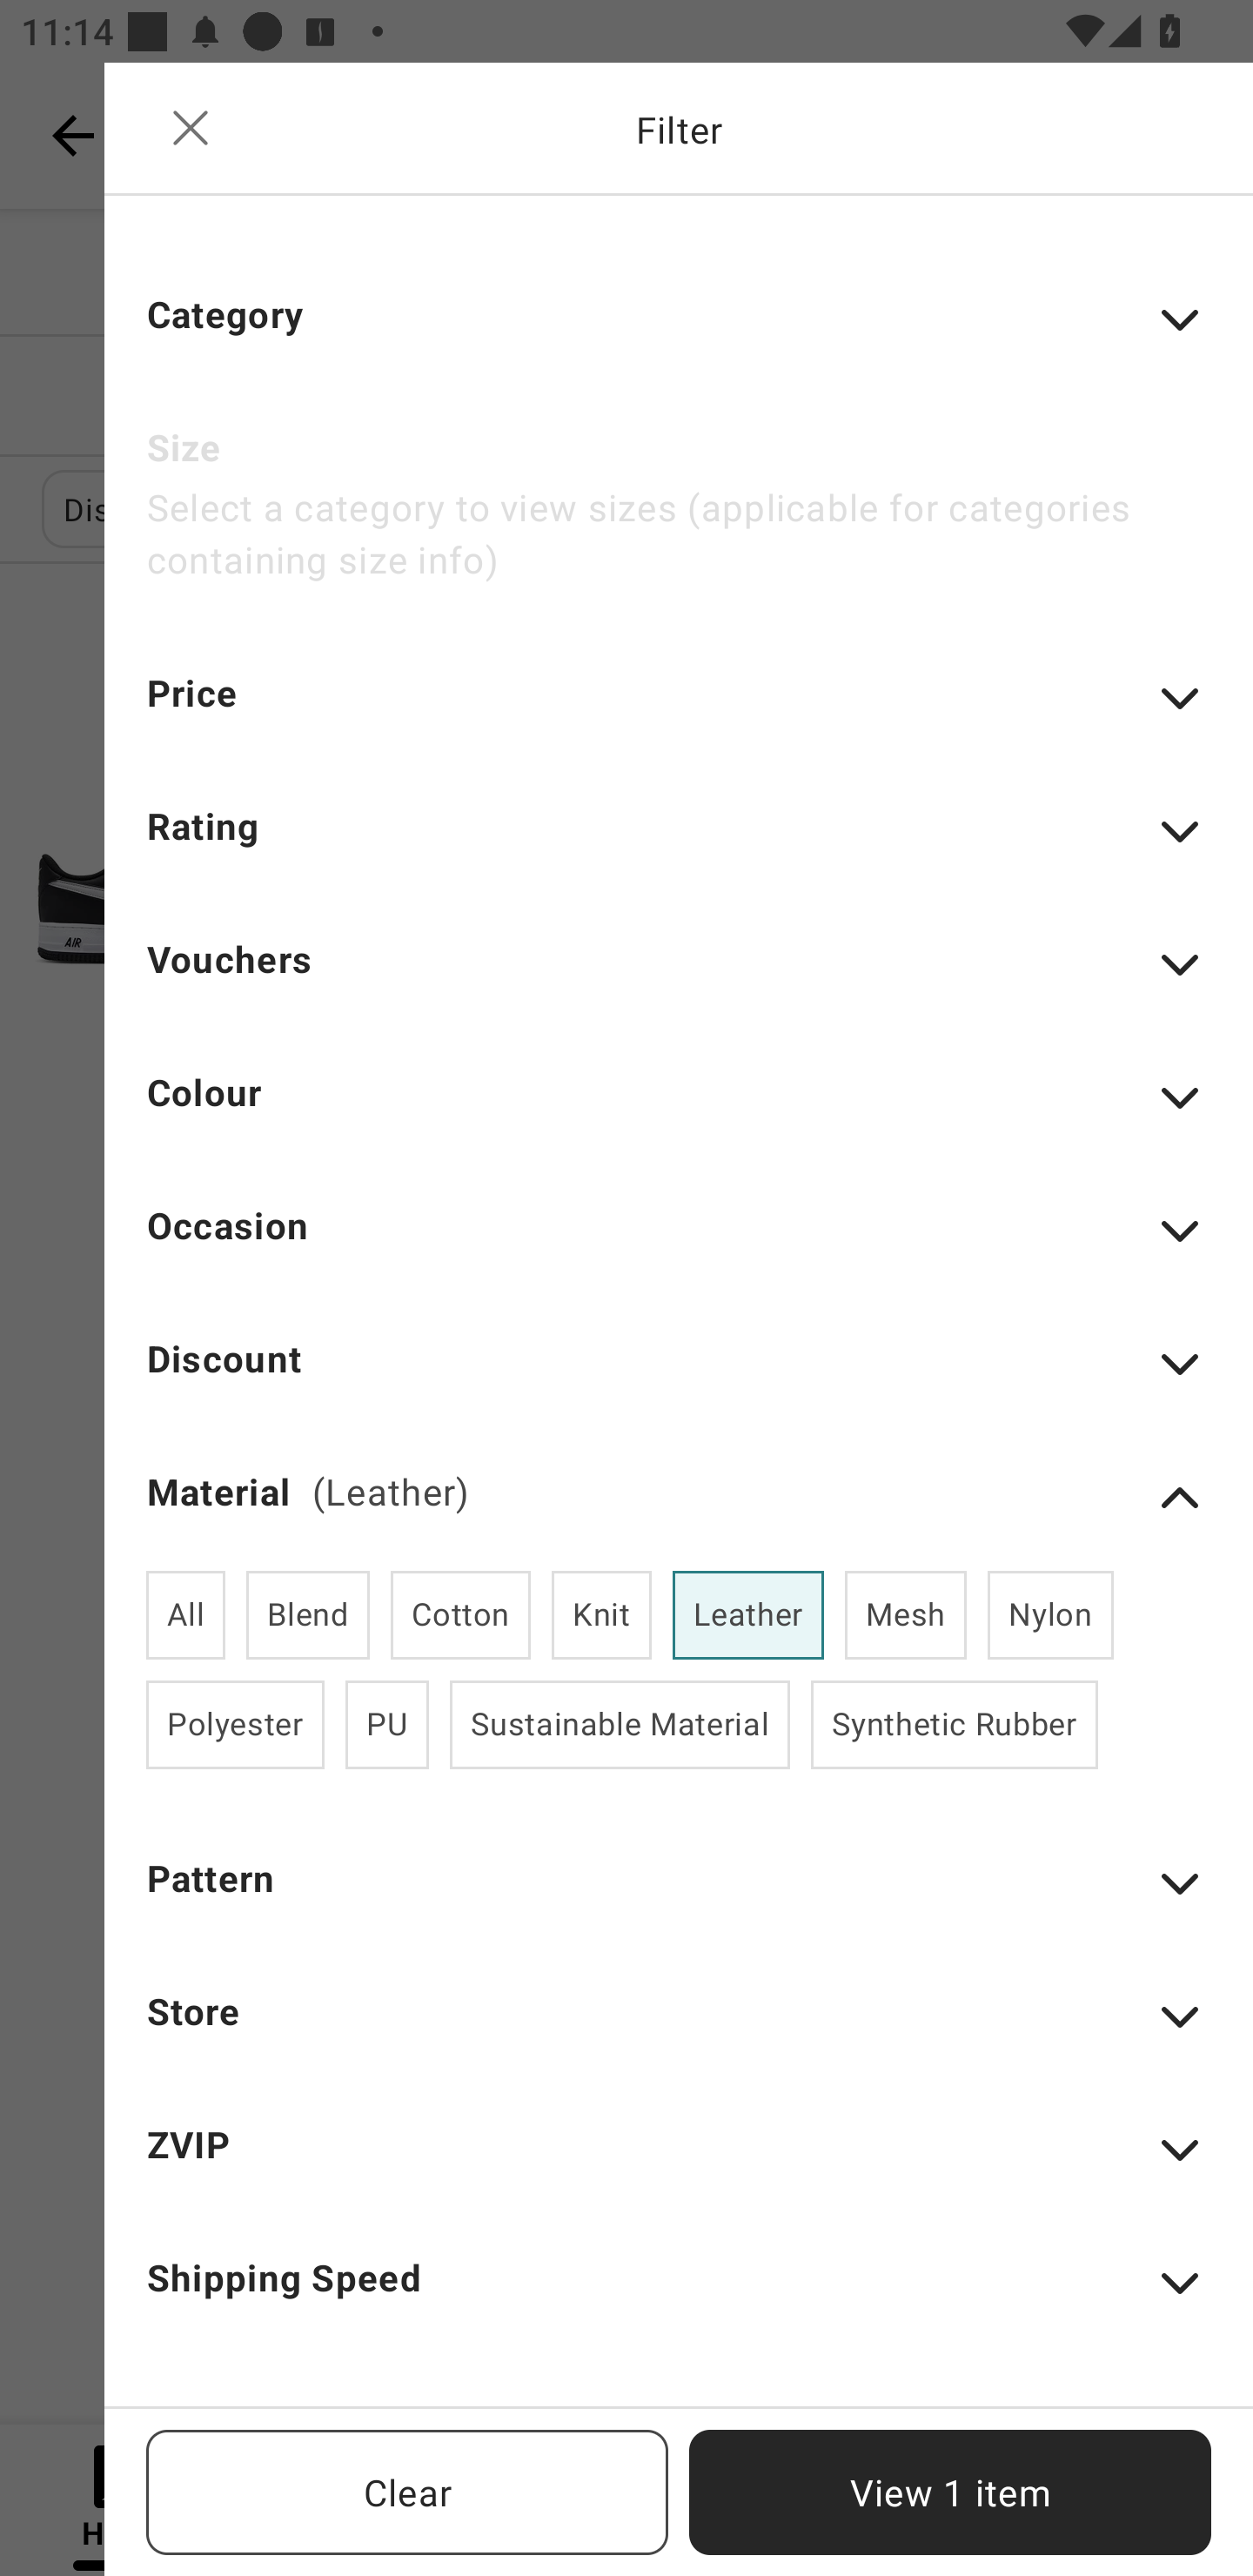 Image resolution: width=1253 pixels, height=2576 pixels. I want to click on Sustainable Material, so click(620, 1724).